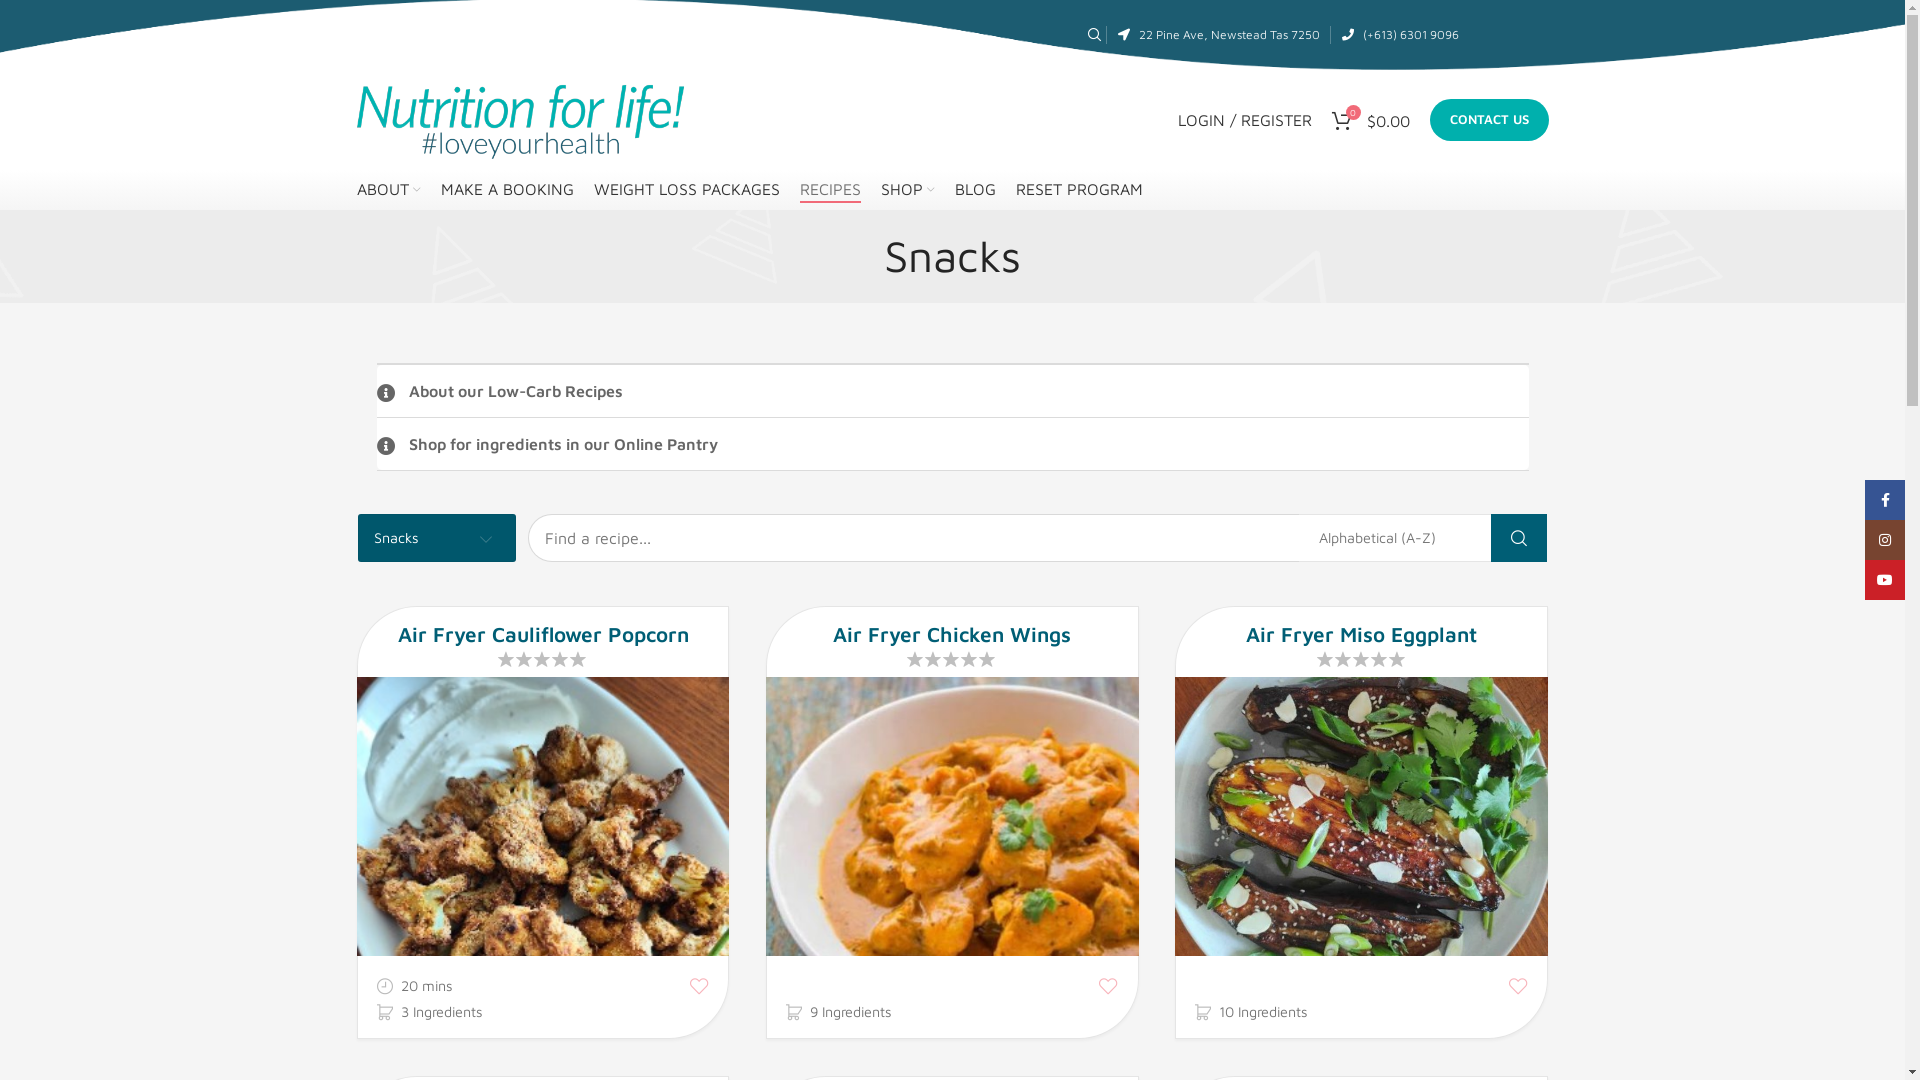 This screenshot has width=1920, height=1080. I want to click on SHOP, so click(907, 190).